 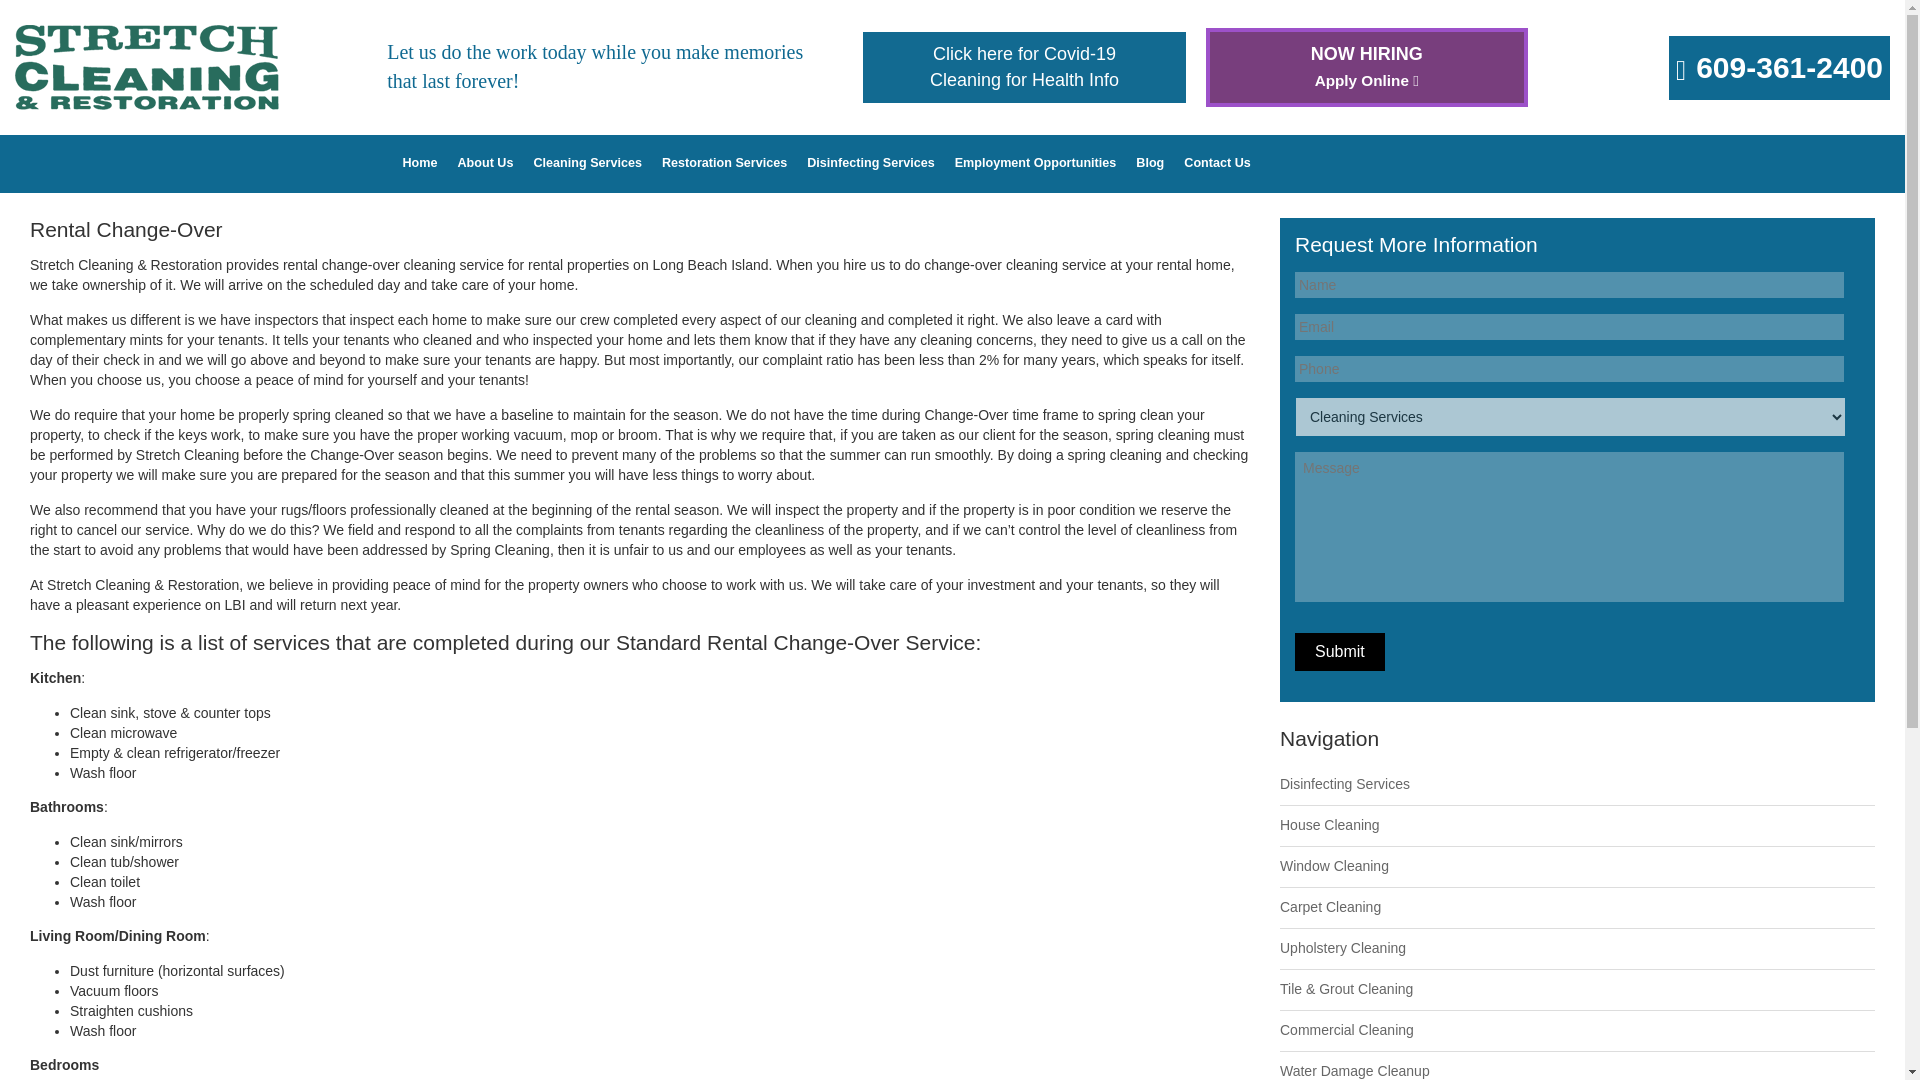 I want to click on About Us, so click(x=486, y=164).